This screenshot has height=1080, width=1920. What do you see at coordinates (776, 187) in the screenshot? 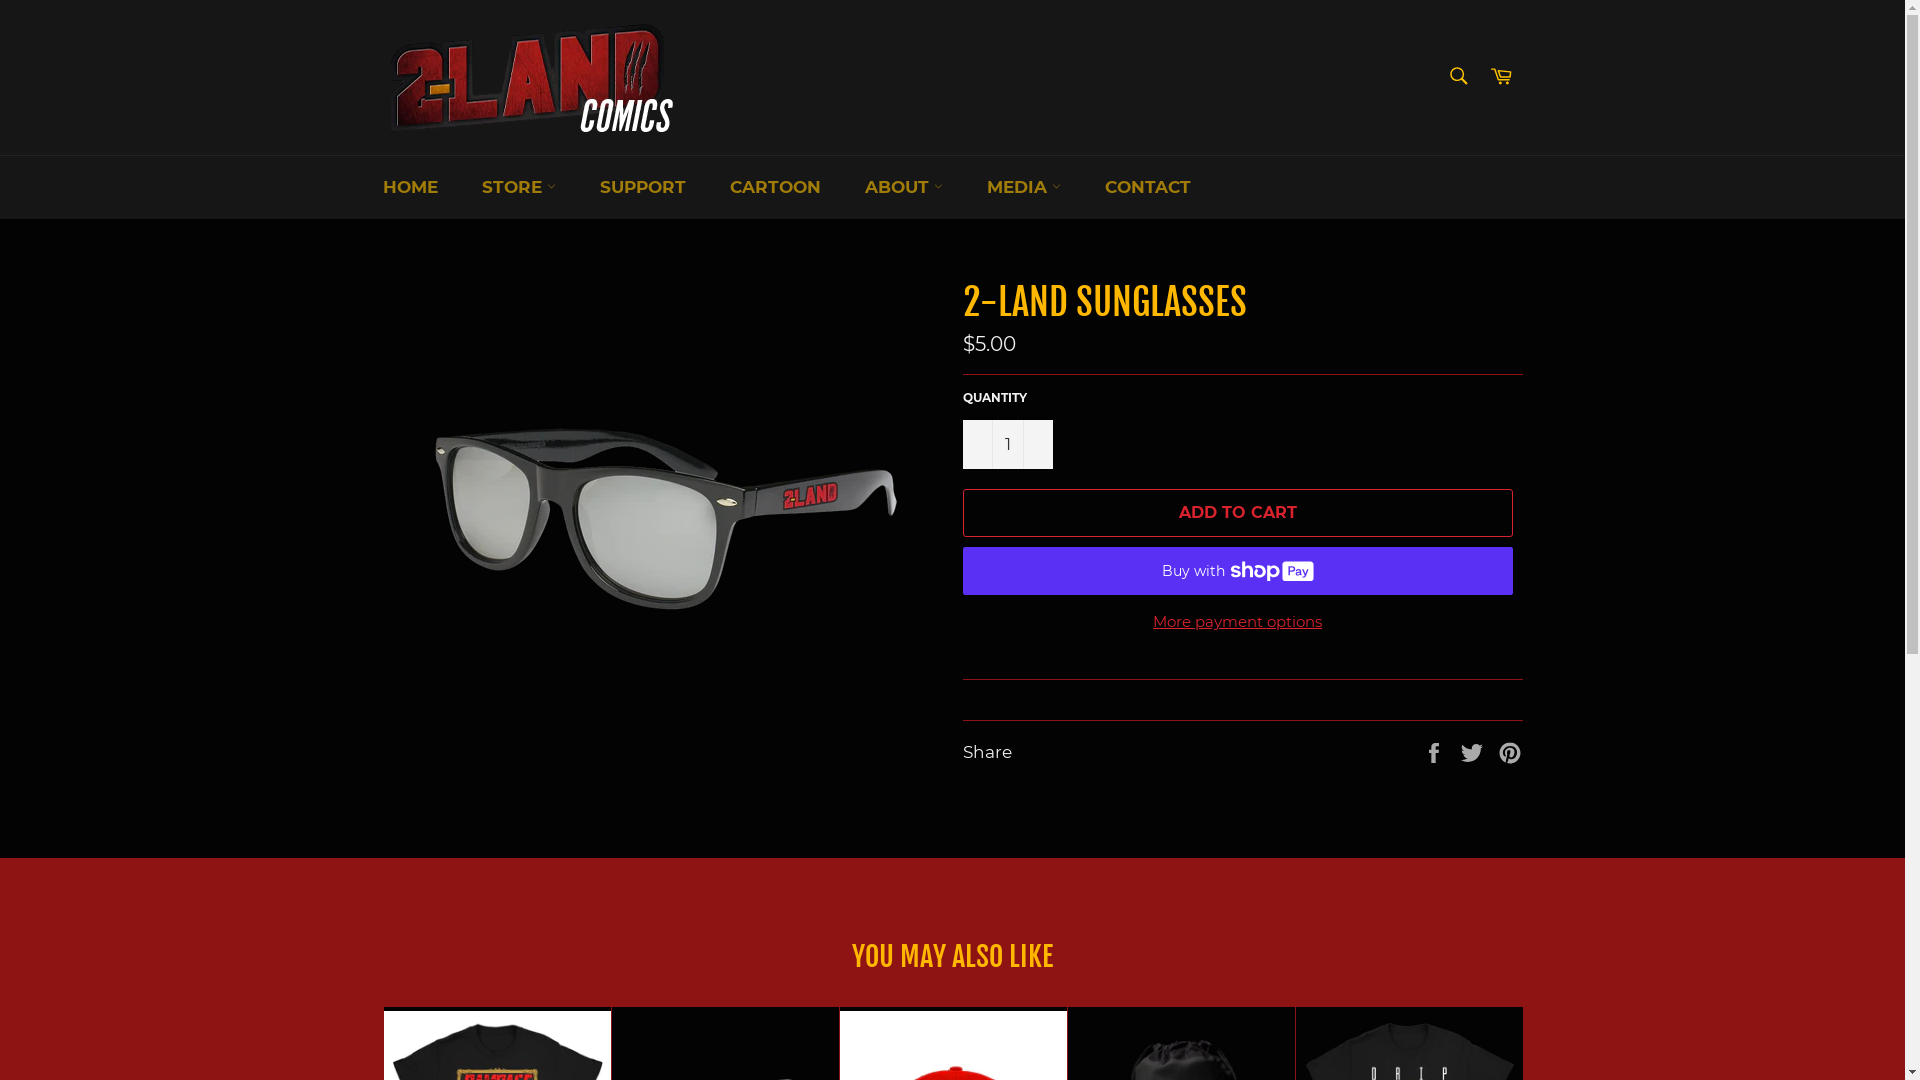
I see `CARTOON` at bounding box center [776, 187].